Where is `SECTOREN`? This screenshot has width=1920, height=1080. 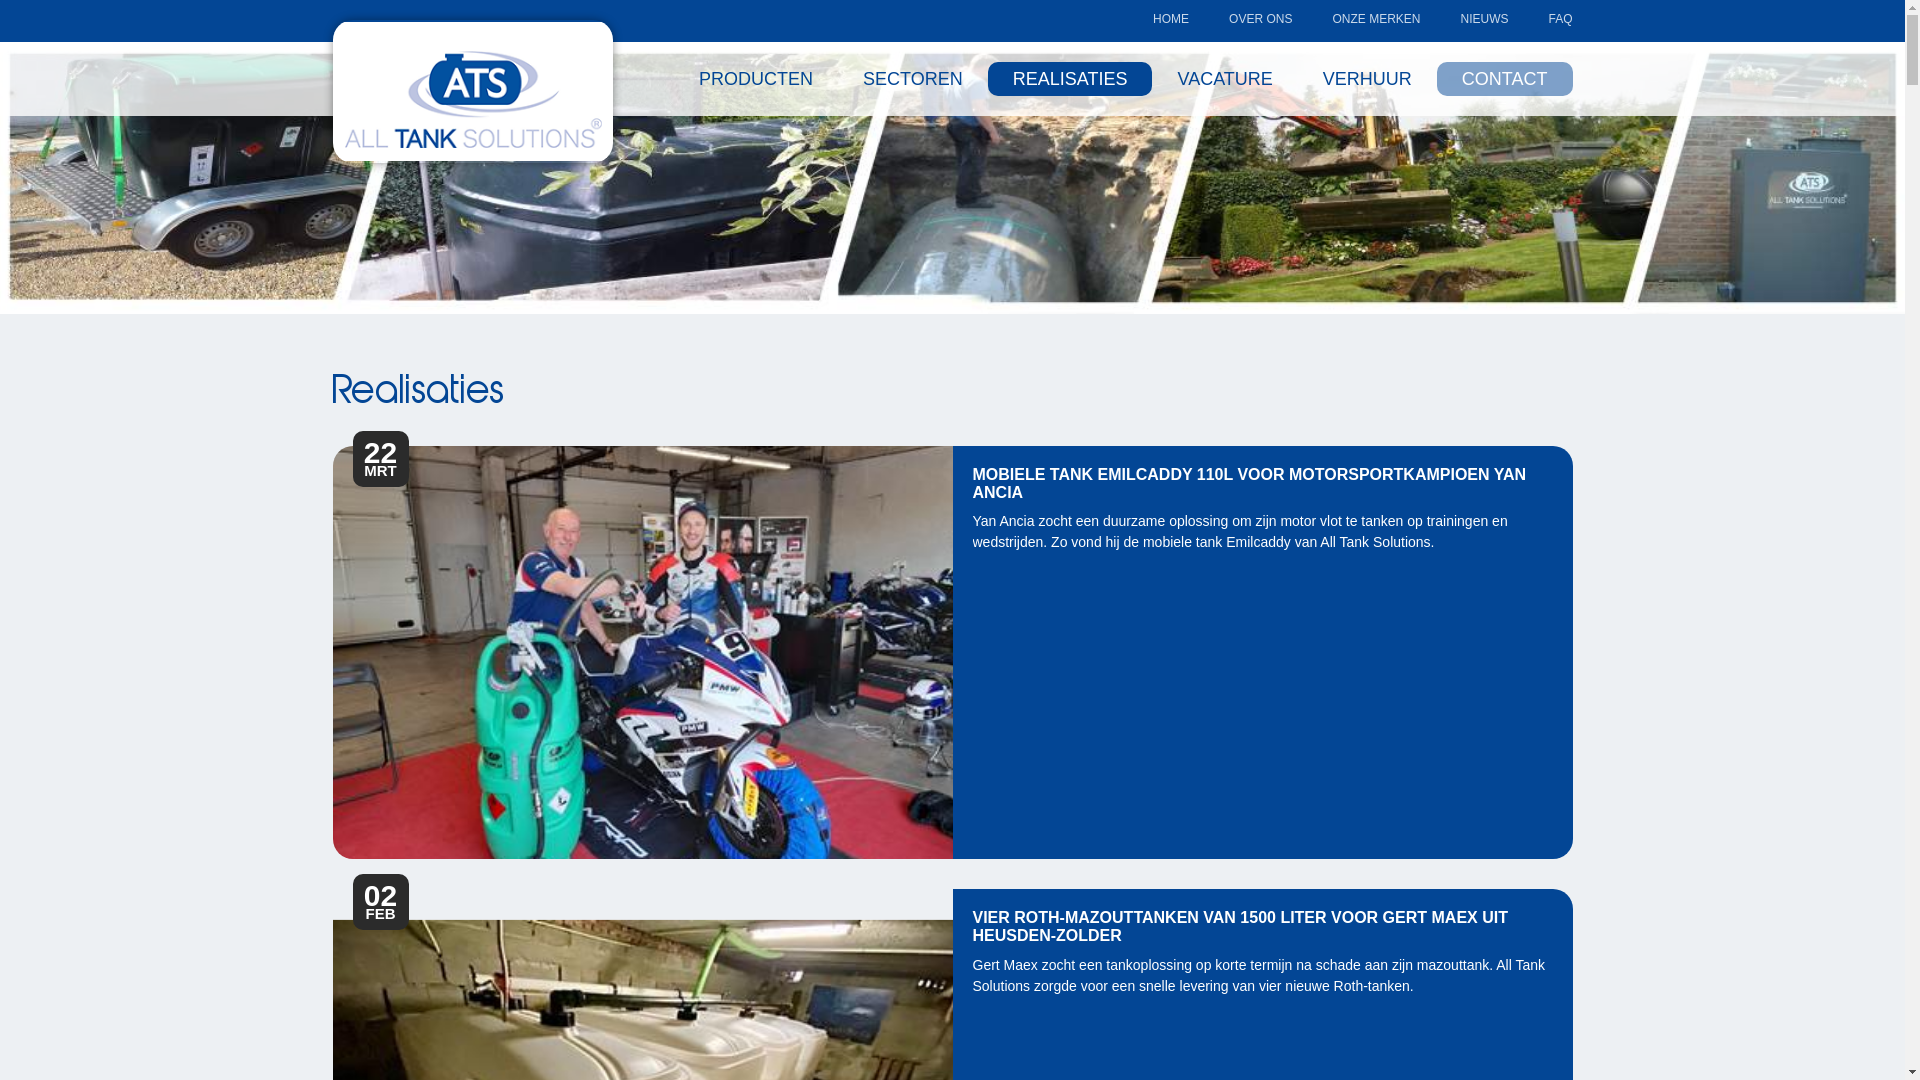
SECTOREN is located at coordinates (912, 79).